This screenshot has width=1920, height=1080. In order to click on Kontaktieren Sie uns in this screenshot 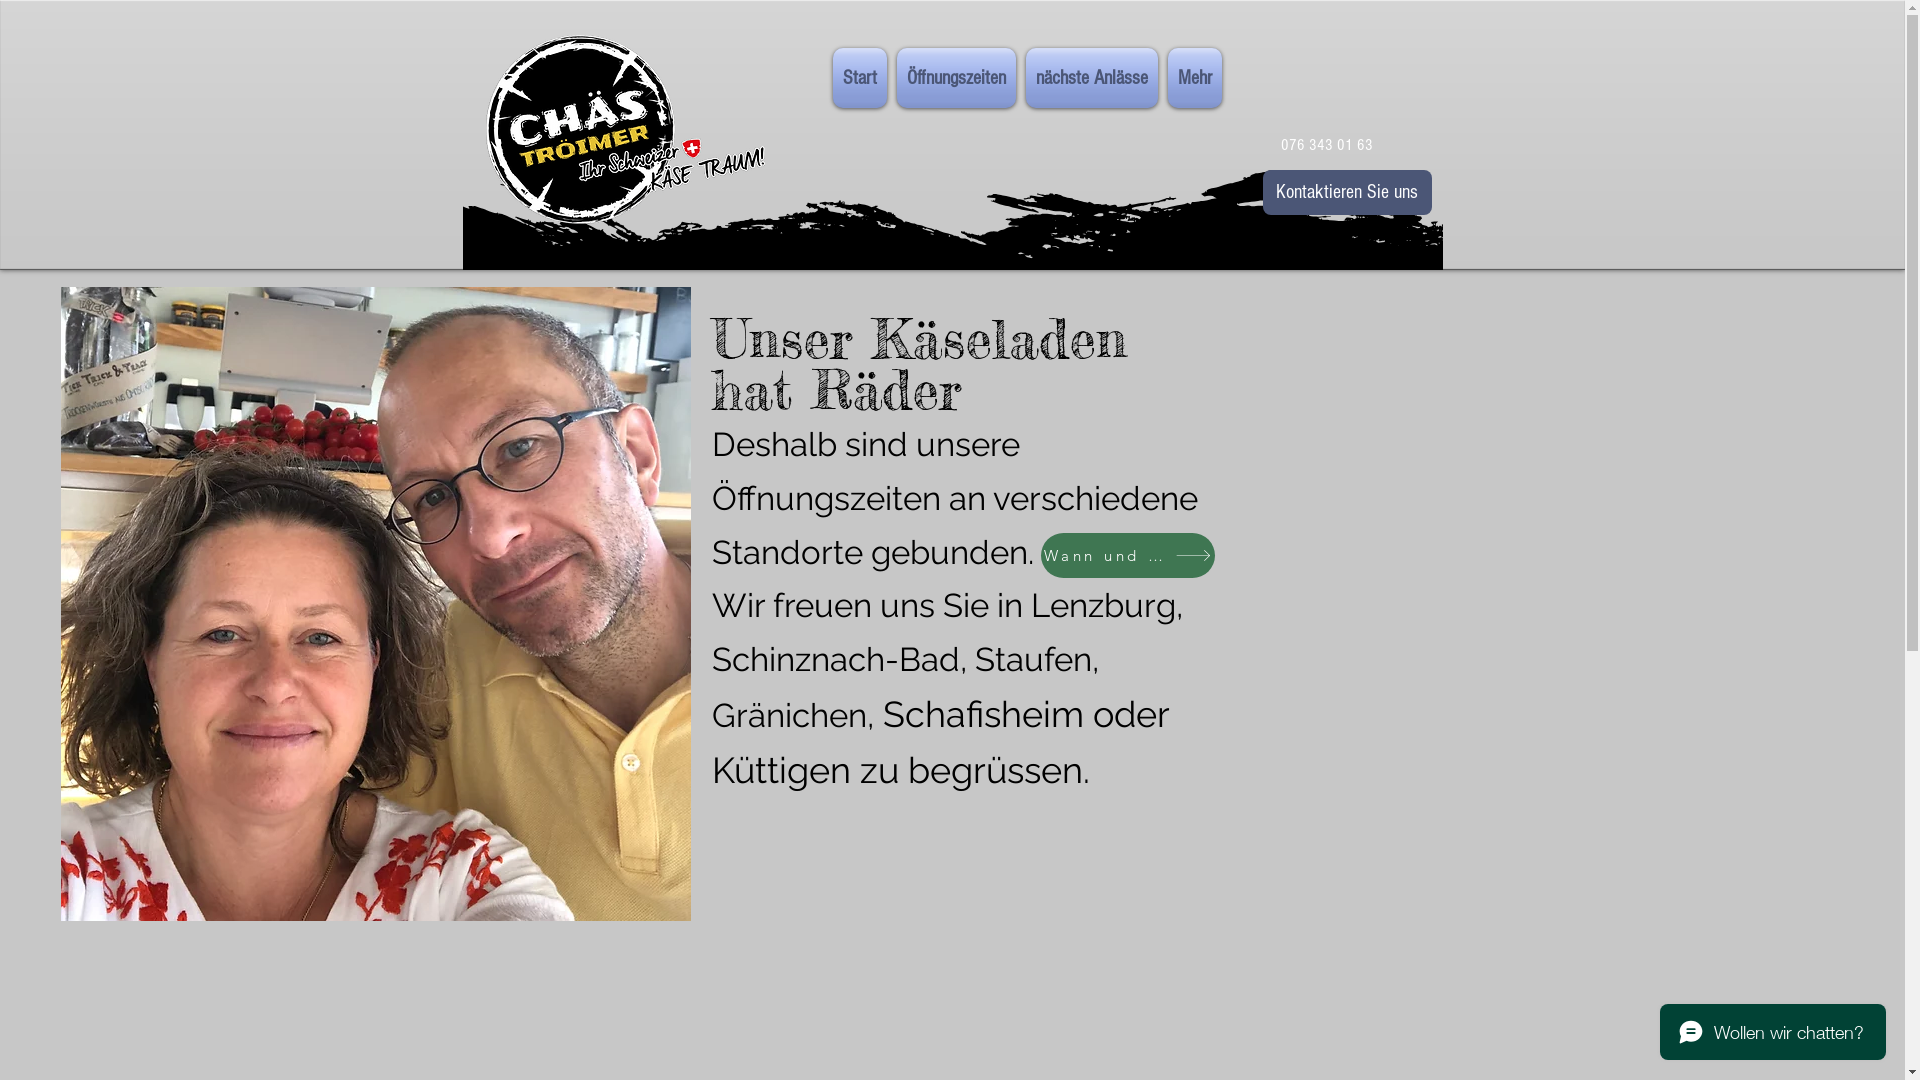, I will do `click(1346, 192)`.